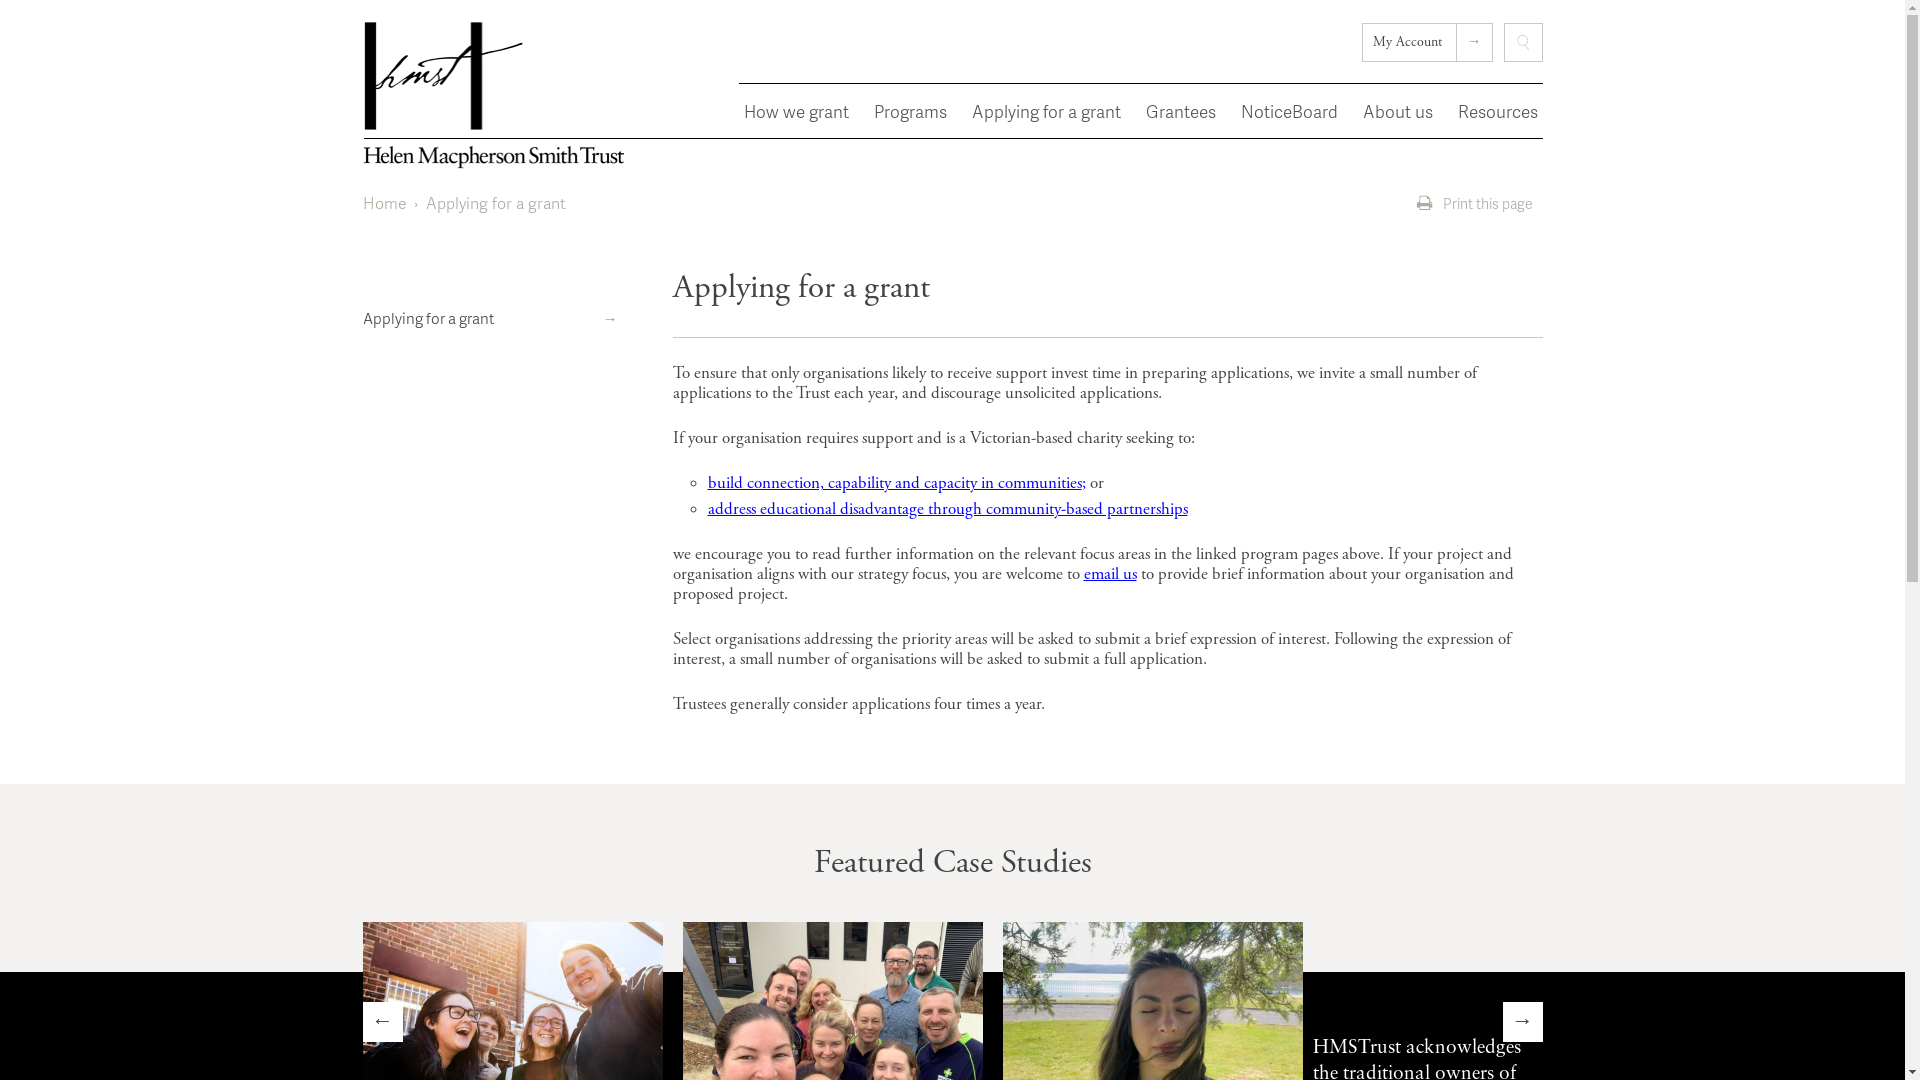 The height and width of the screenshot is (1080, 1920). What do you see at coordinates (1290, 111) in the screenshot?
I see `NoticeBoard` at bounding box center [1290, 111].